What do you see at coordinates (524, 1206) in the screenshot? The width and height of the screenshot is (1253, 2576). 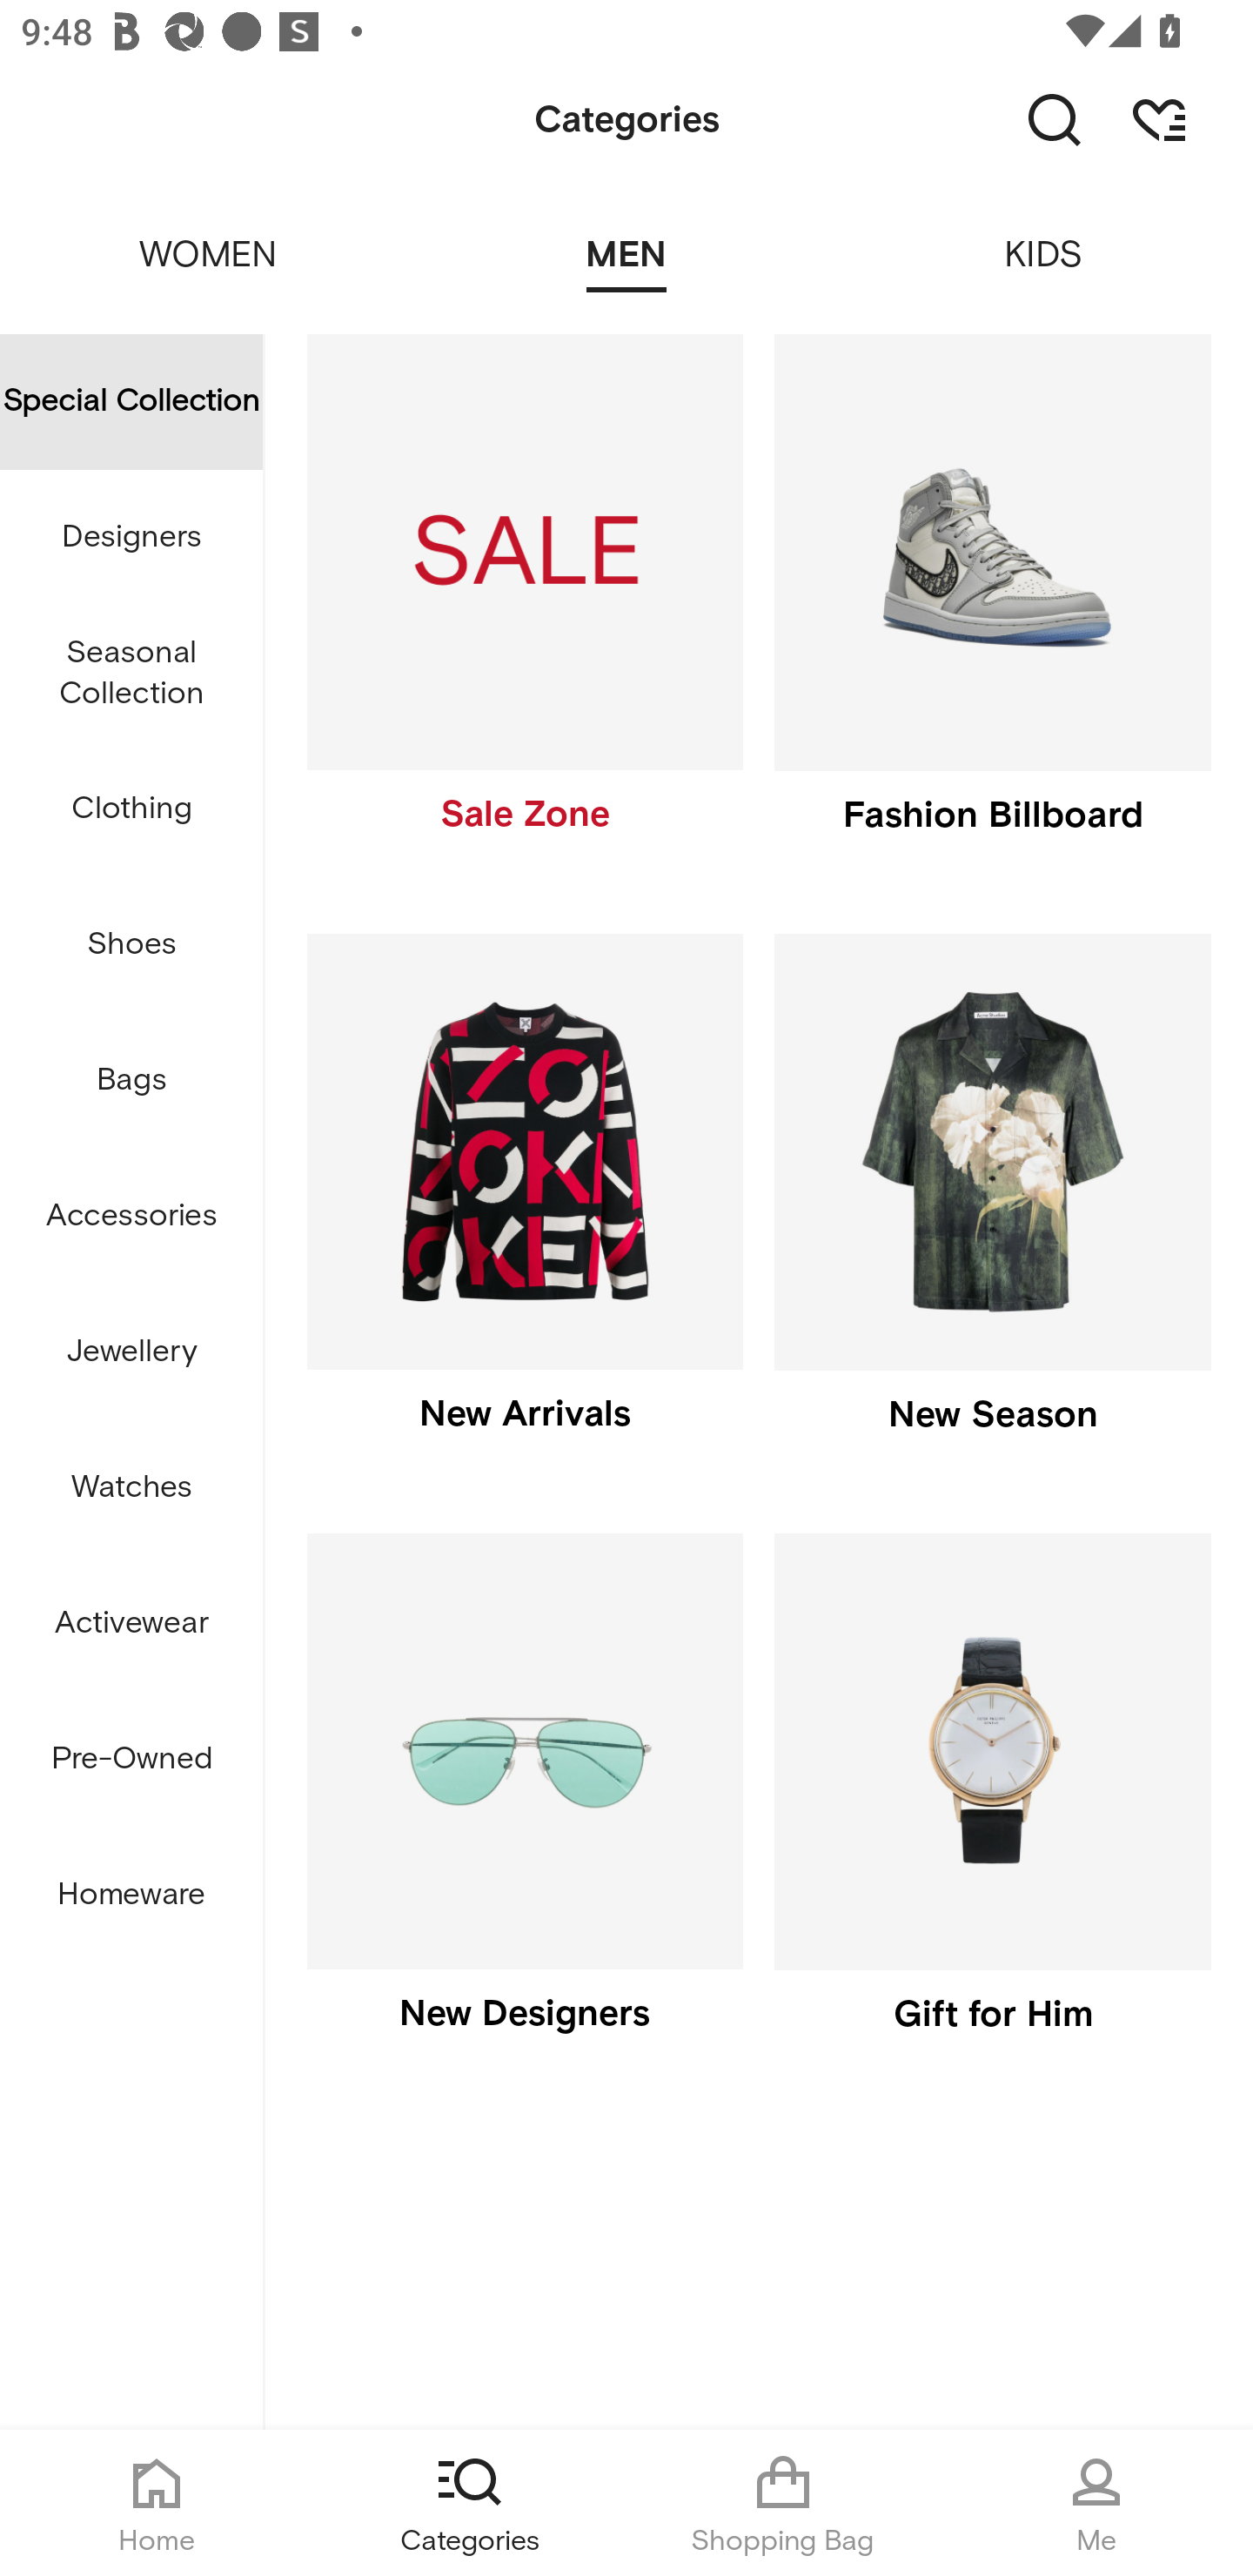 I see `New Arrivals` at bounding box center [524, 1206].